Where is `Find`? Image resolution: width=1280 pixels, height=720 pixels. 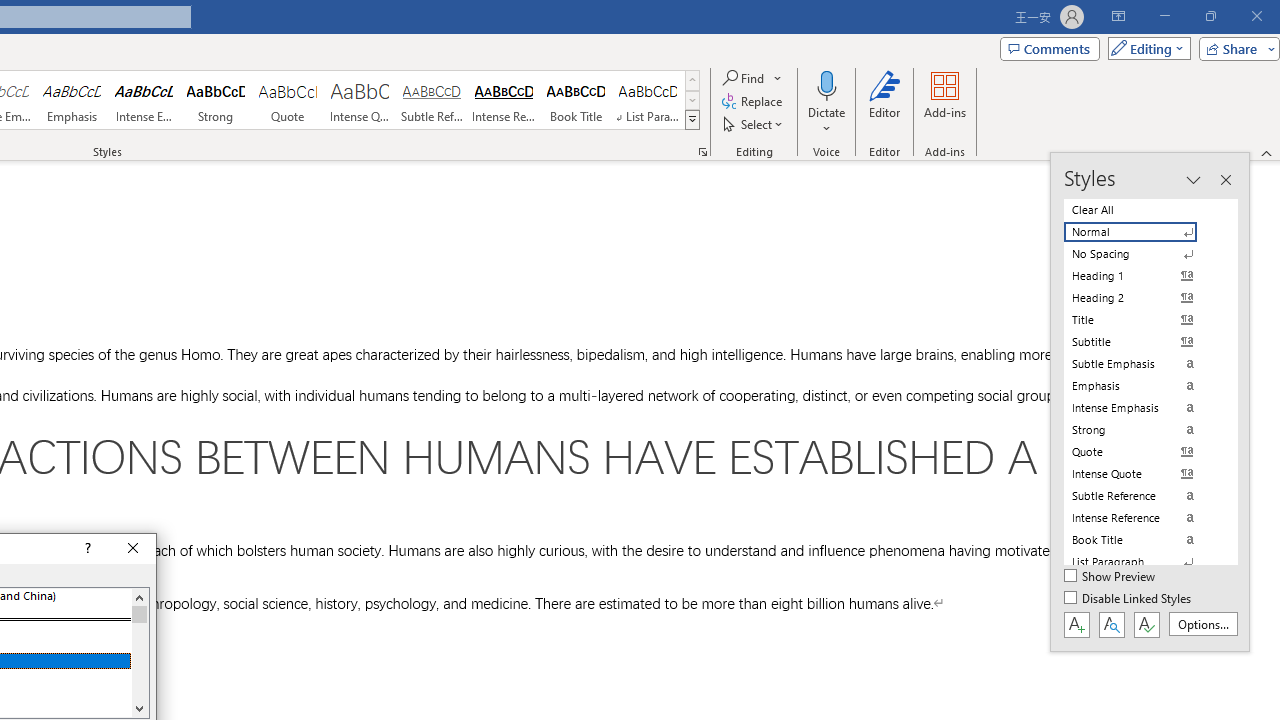 Find is located at coordinates (744, 78).